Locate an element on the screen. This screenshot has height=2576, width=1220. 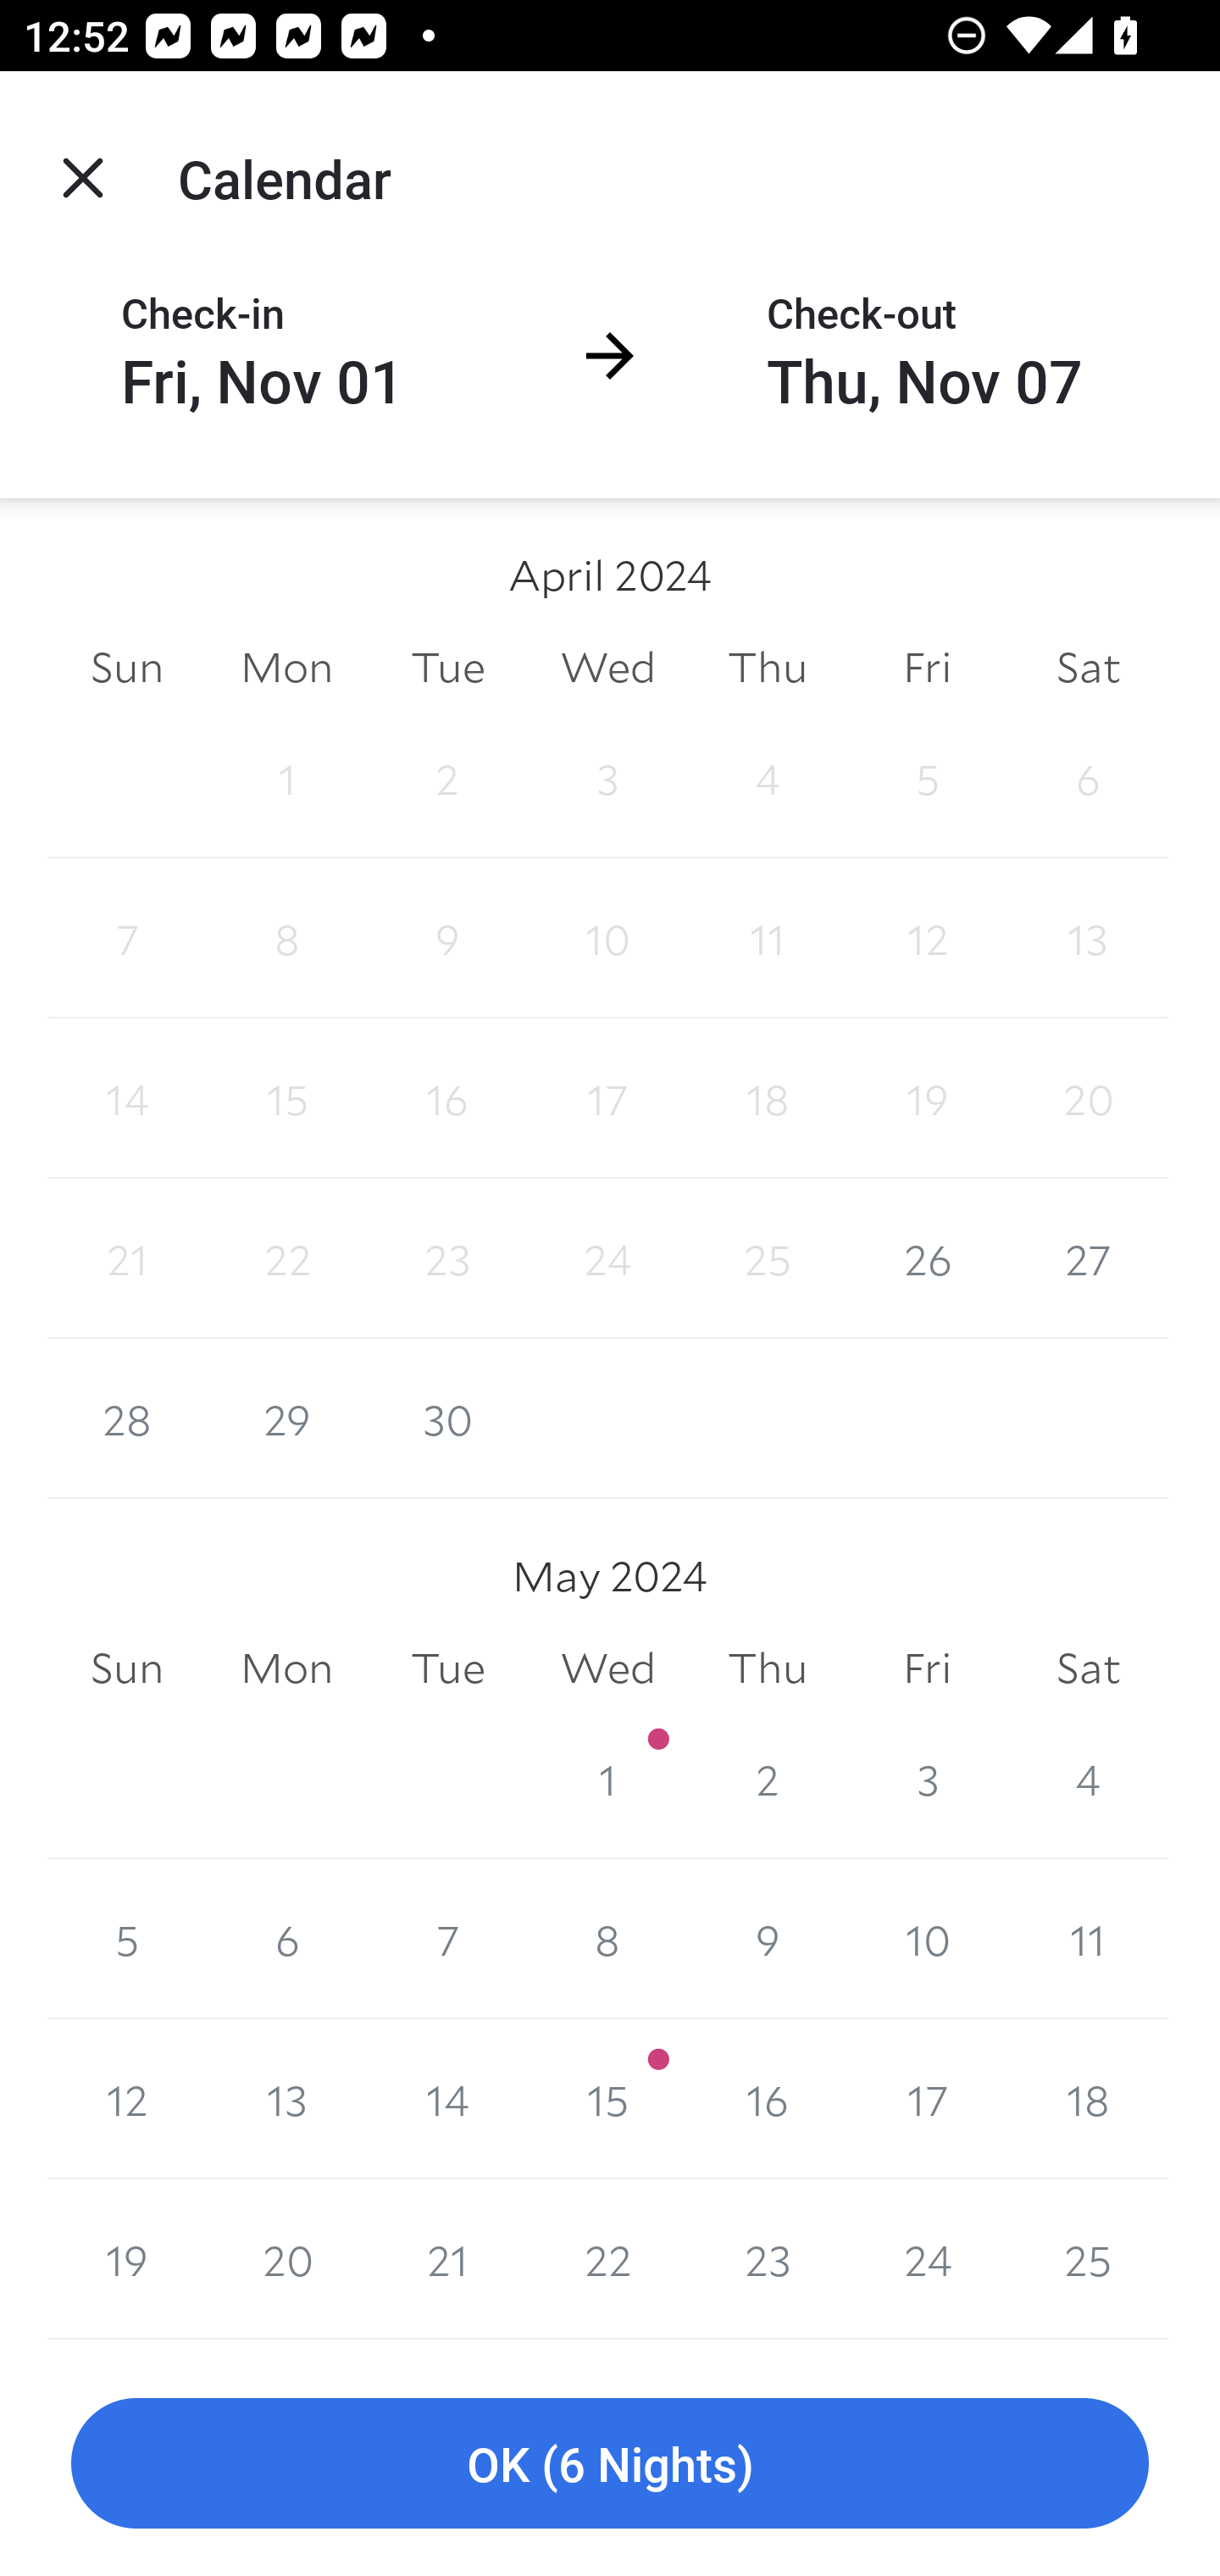
4 4 May 2024 is located at coordinates (1088, 1779).